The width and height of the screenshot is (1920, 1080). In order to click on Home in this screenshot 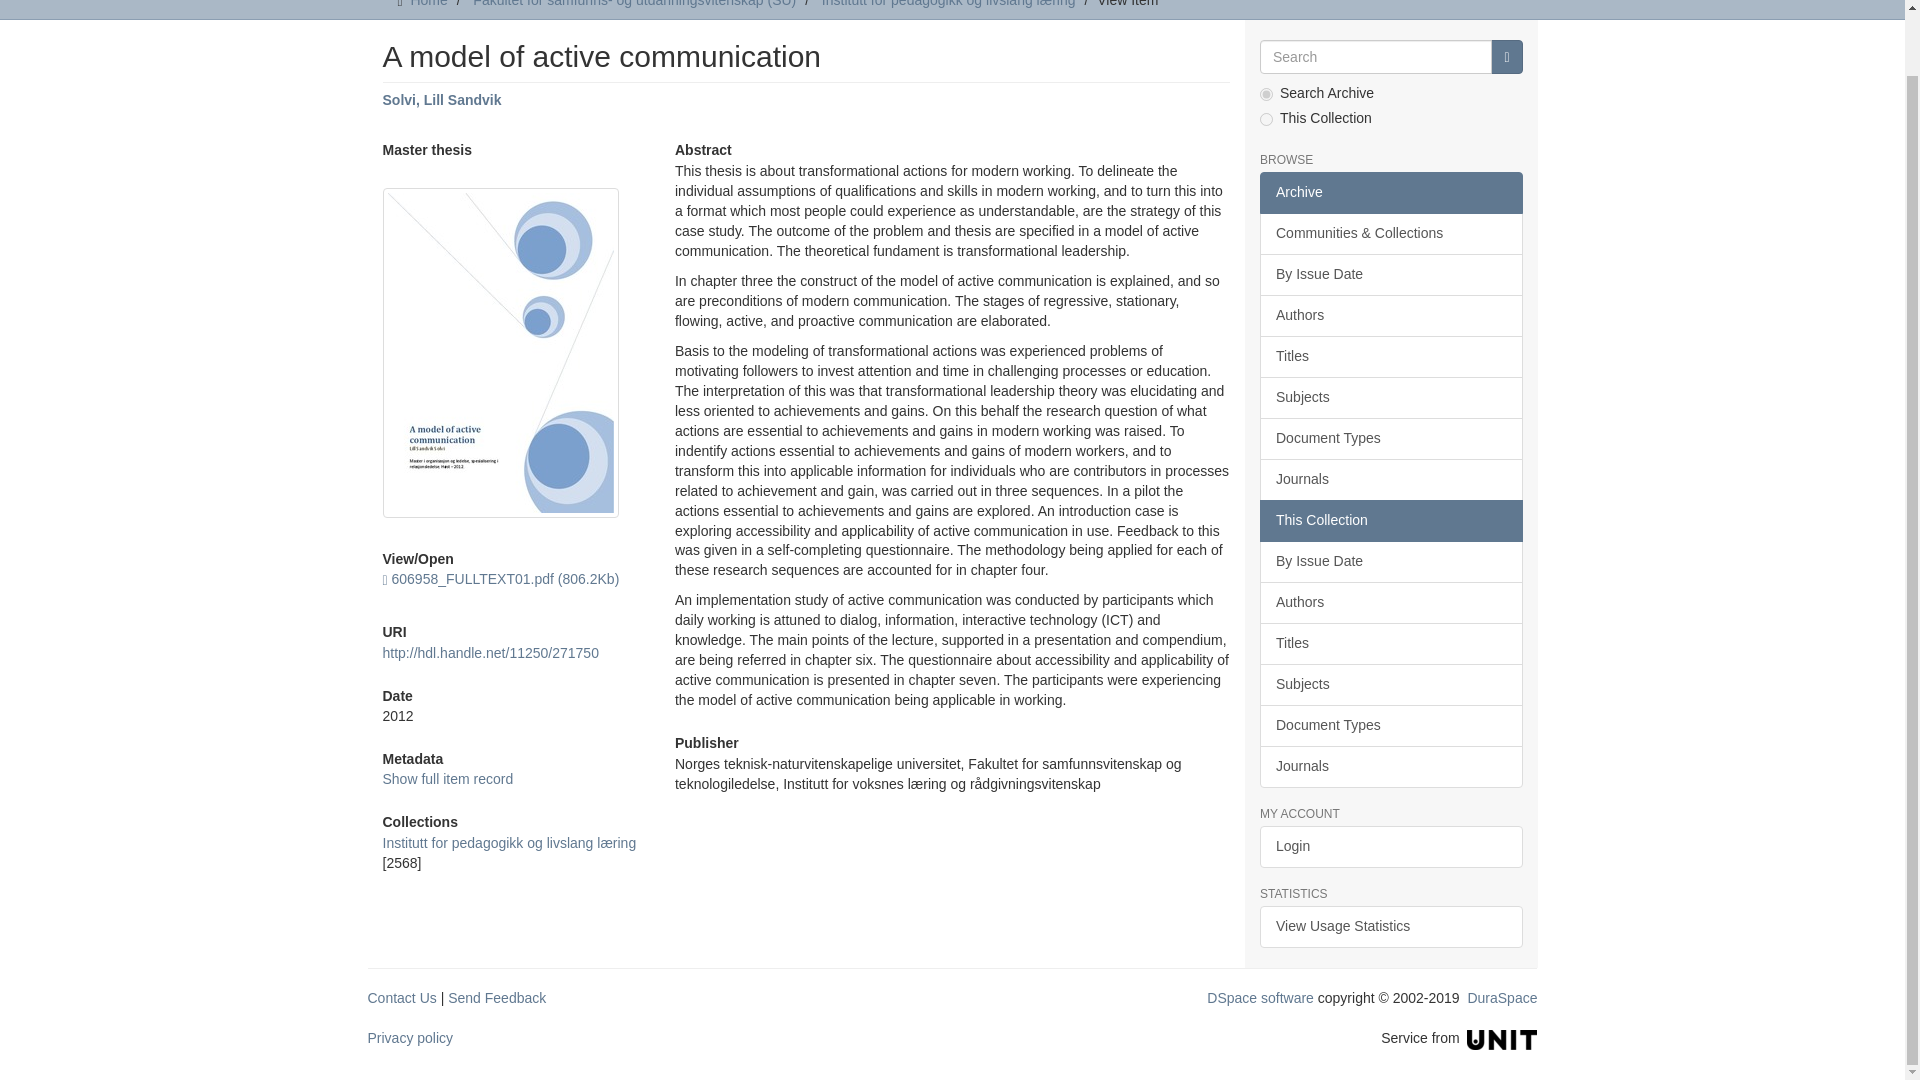, I will do `click(428, 4)`.